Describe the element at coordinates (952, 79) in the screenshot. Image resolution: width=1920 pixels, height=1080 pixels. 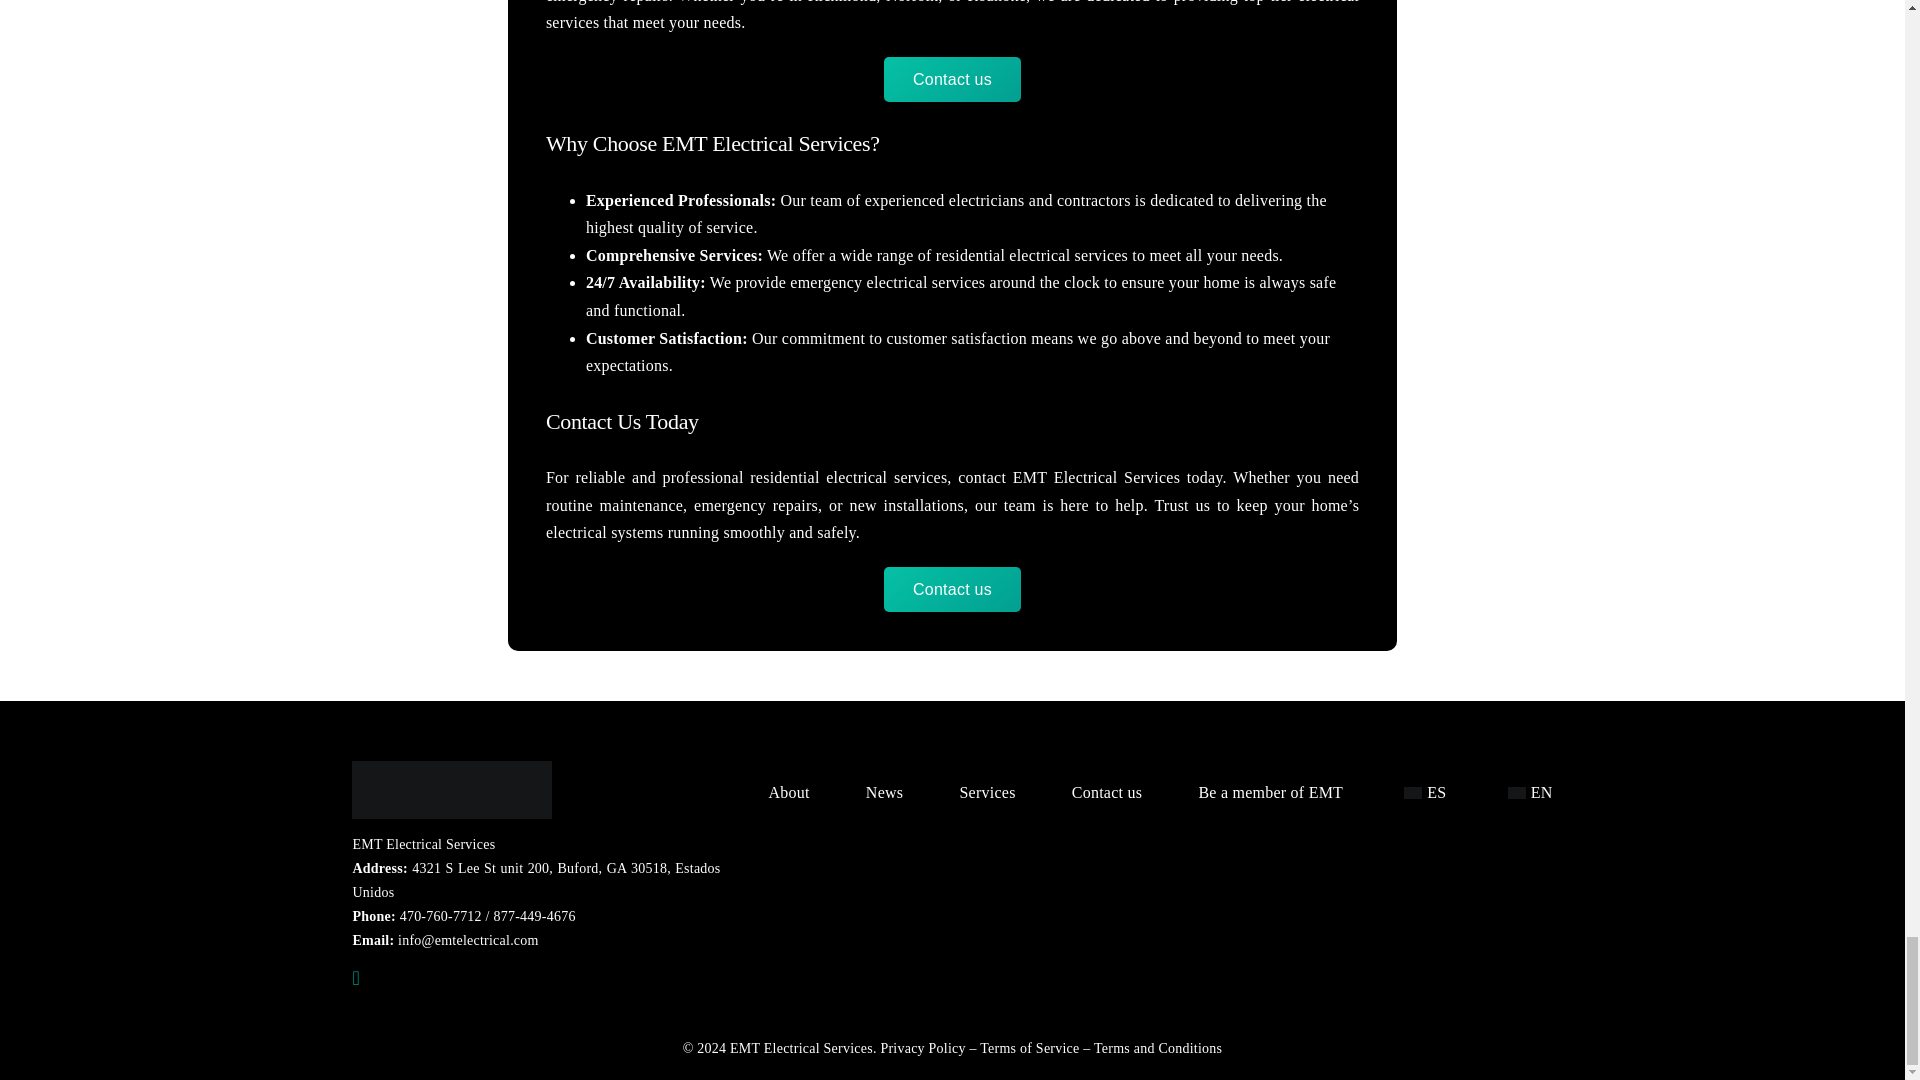
I see `Contact us` at that location.